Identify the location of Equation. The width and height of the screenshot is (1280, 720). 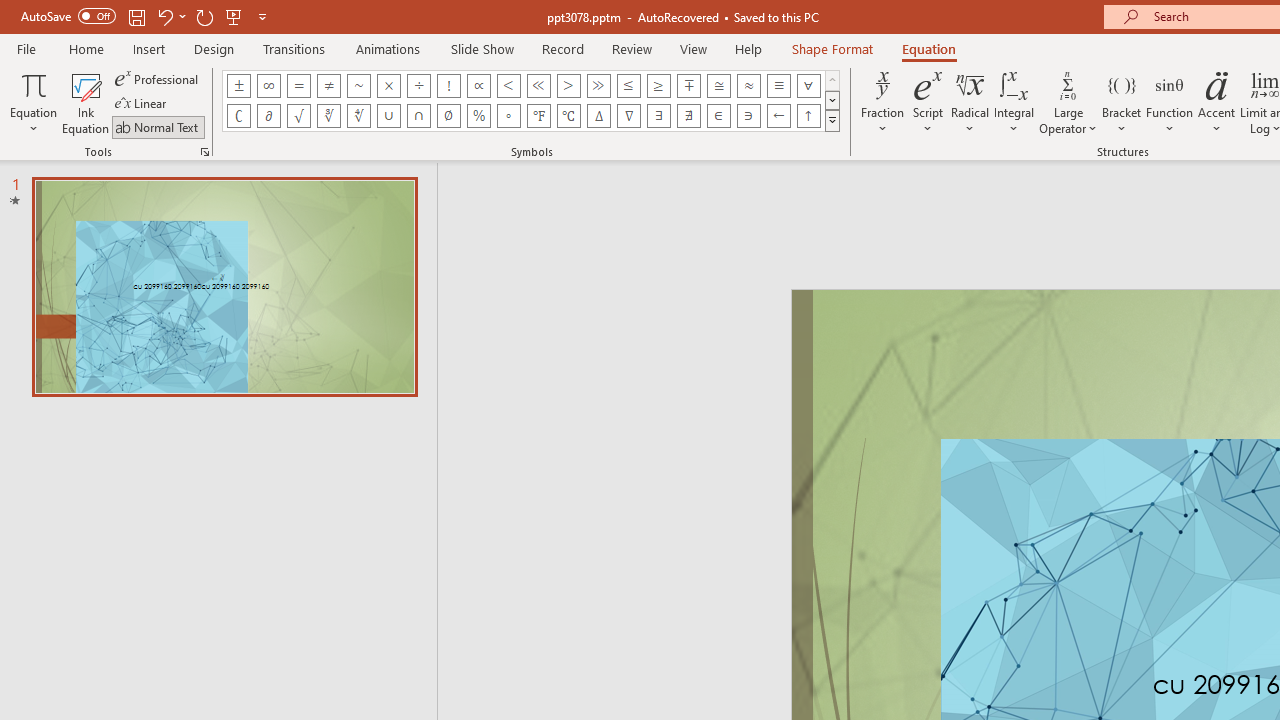
(928, 48).